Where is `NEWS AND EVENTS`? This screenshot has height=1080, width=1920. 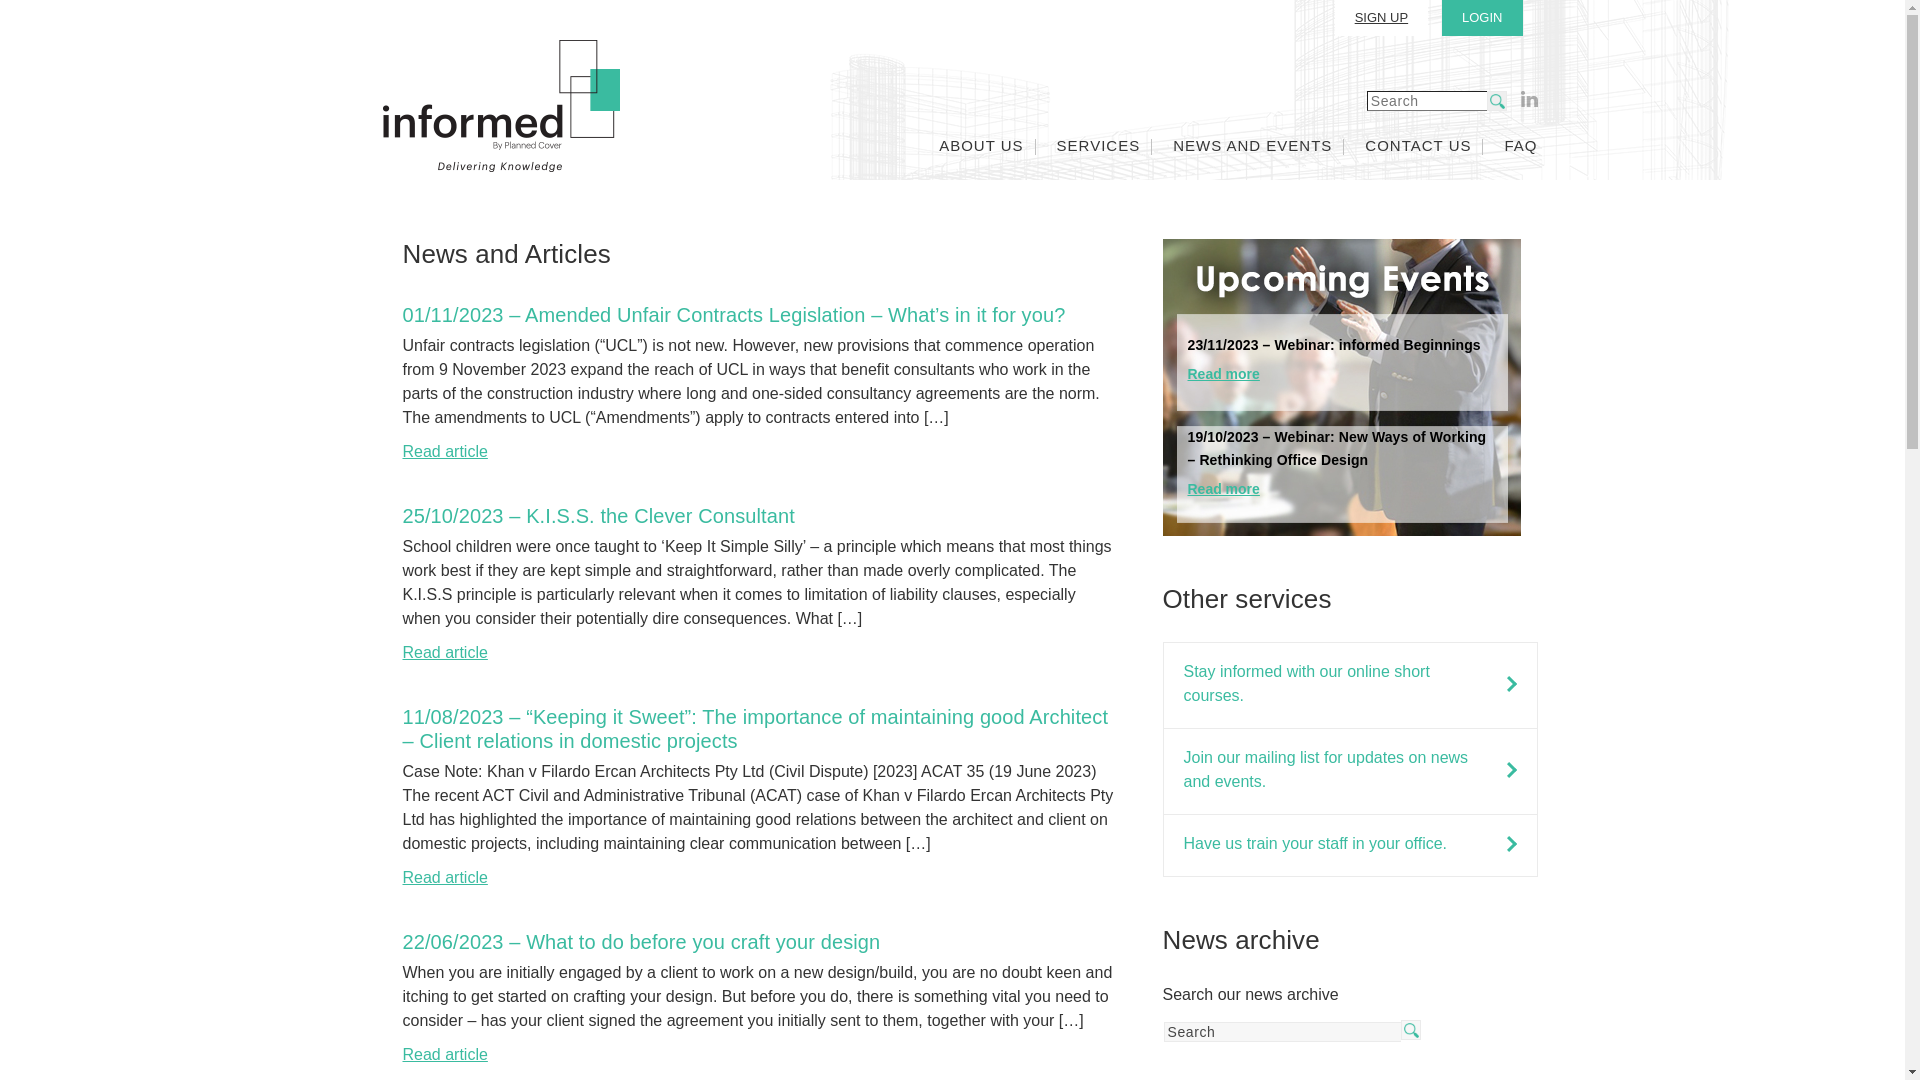
NEWS AND EVENTS is located at coordinates (1252, 146).